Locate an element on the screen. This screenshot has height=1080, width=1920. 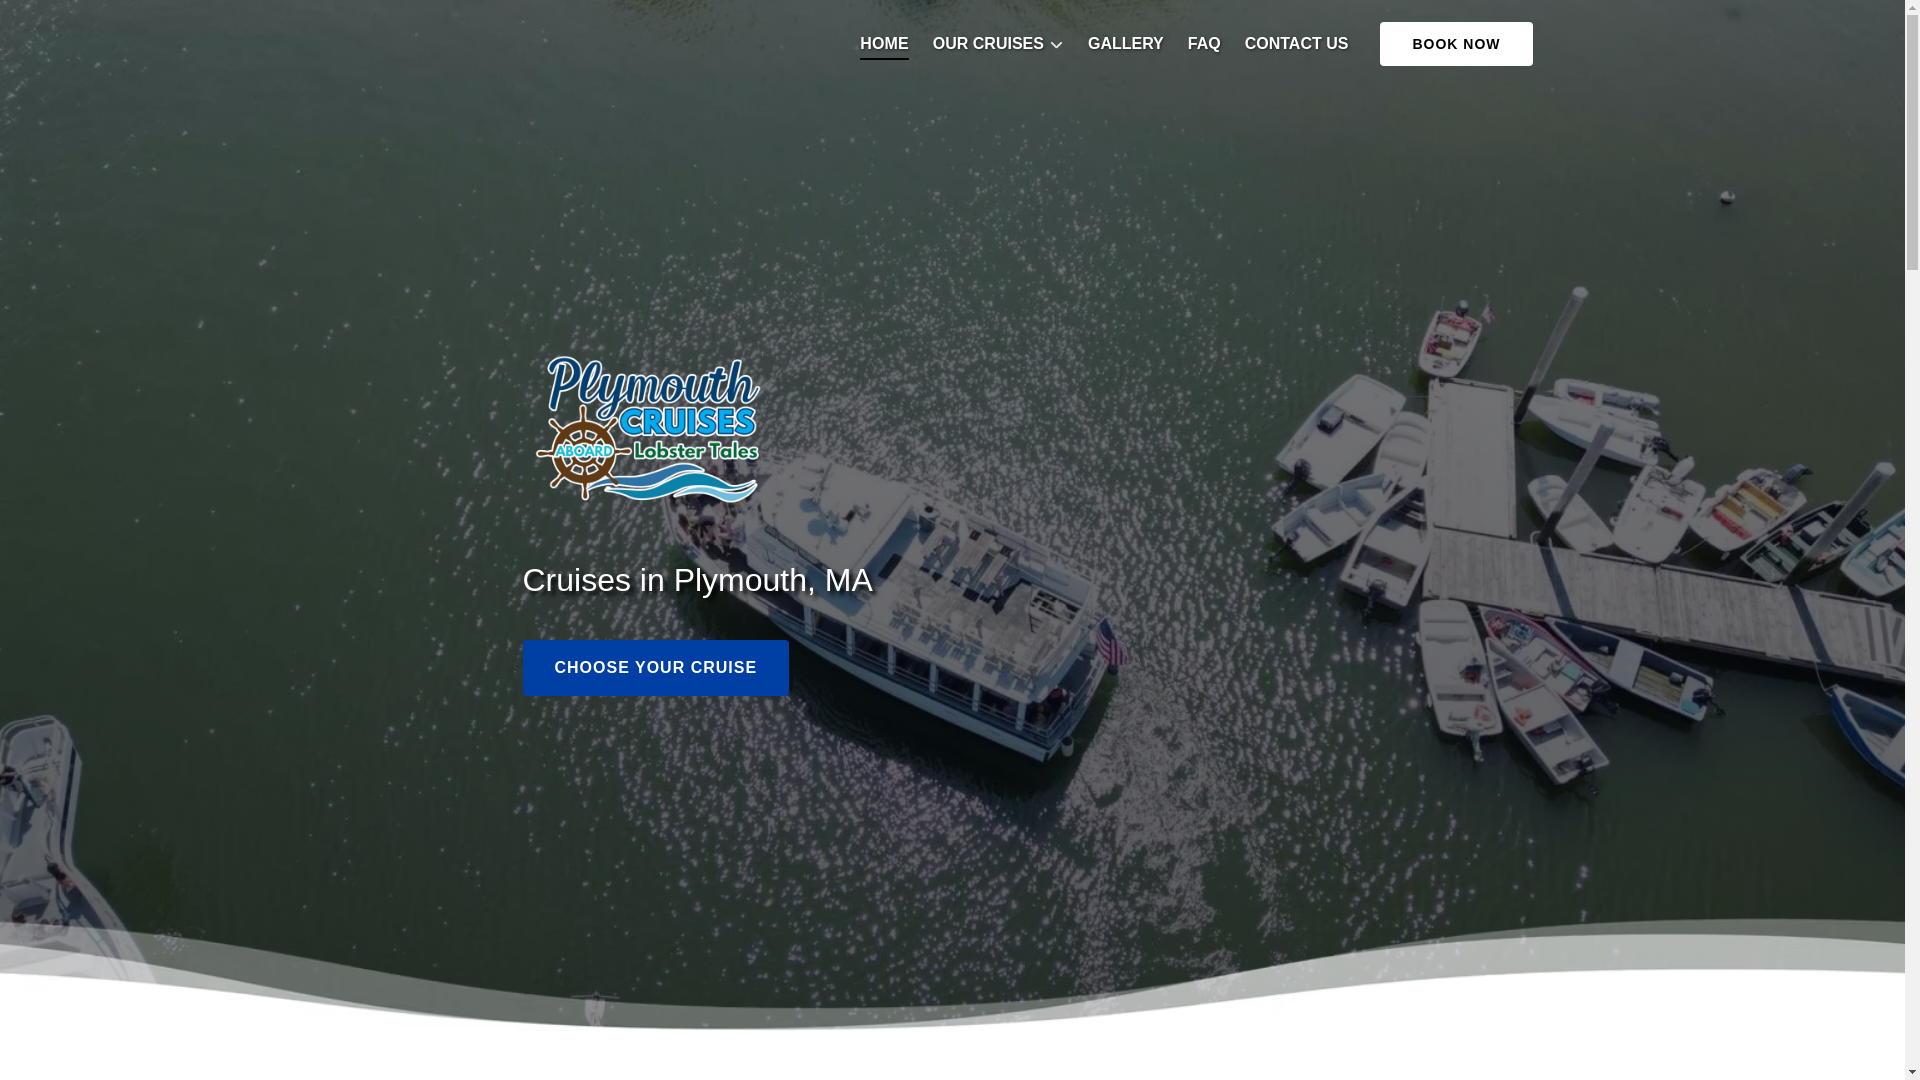
BOOK NOW is located at coordinates (1456, 43).